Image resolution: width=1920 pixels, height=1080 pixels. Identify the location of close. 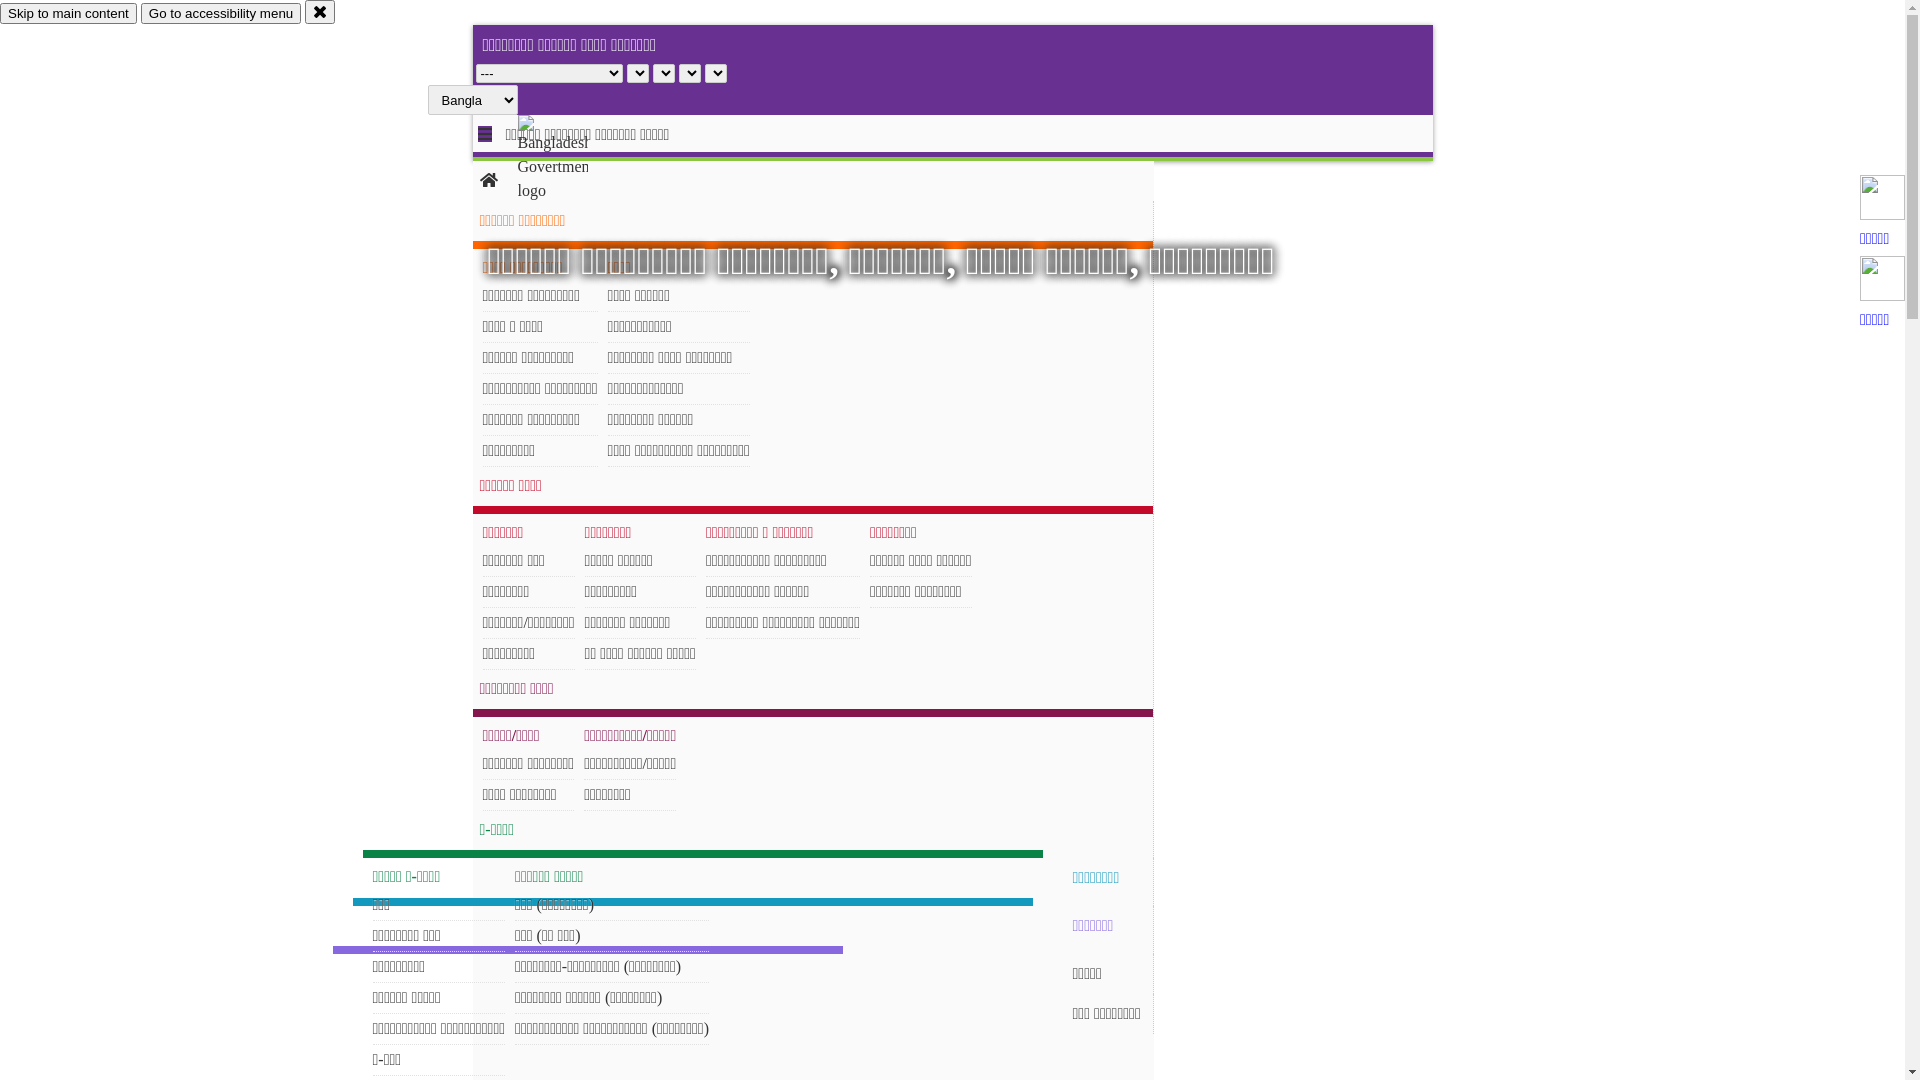
(320, 12).